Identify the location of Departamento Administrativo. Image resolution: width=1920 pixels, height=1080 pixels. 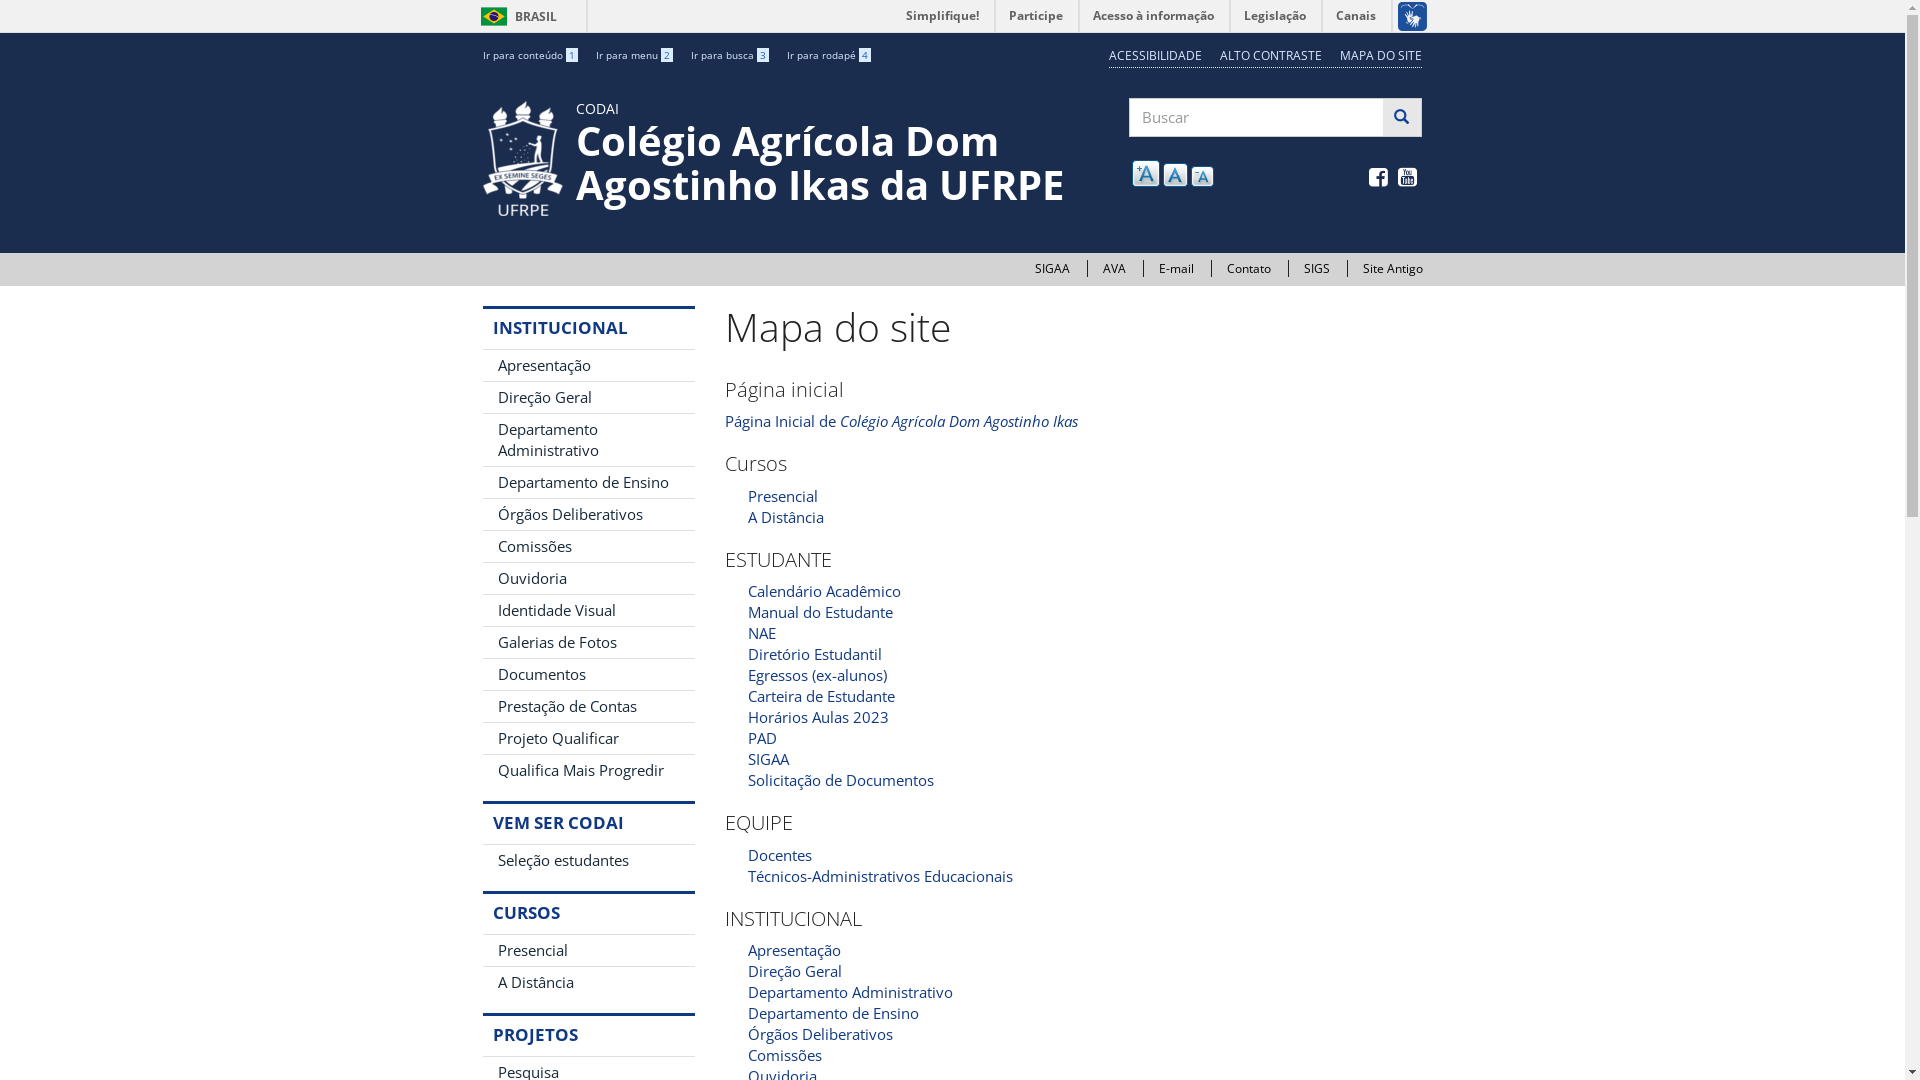
(850, 992).